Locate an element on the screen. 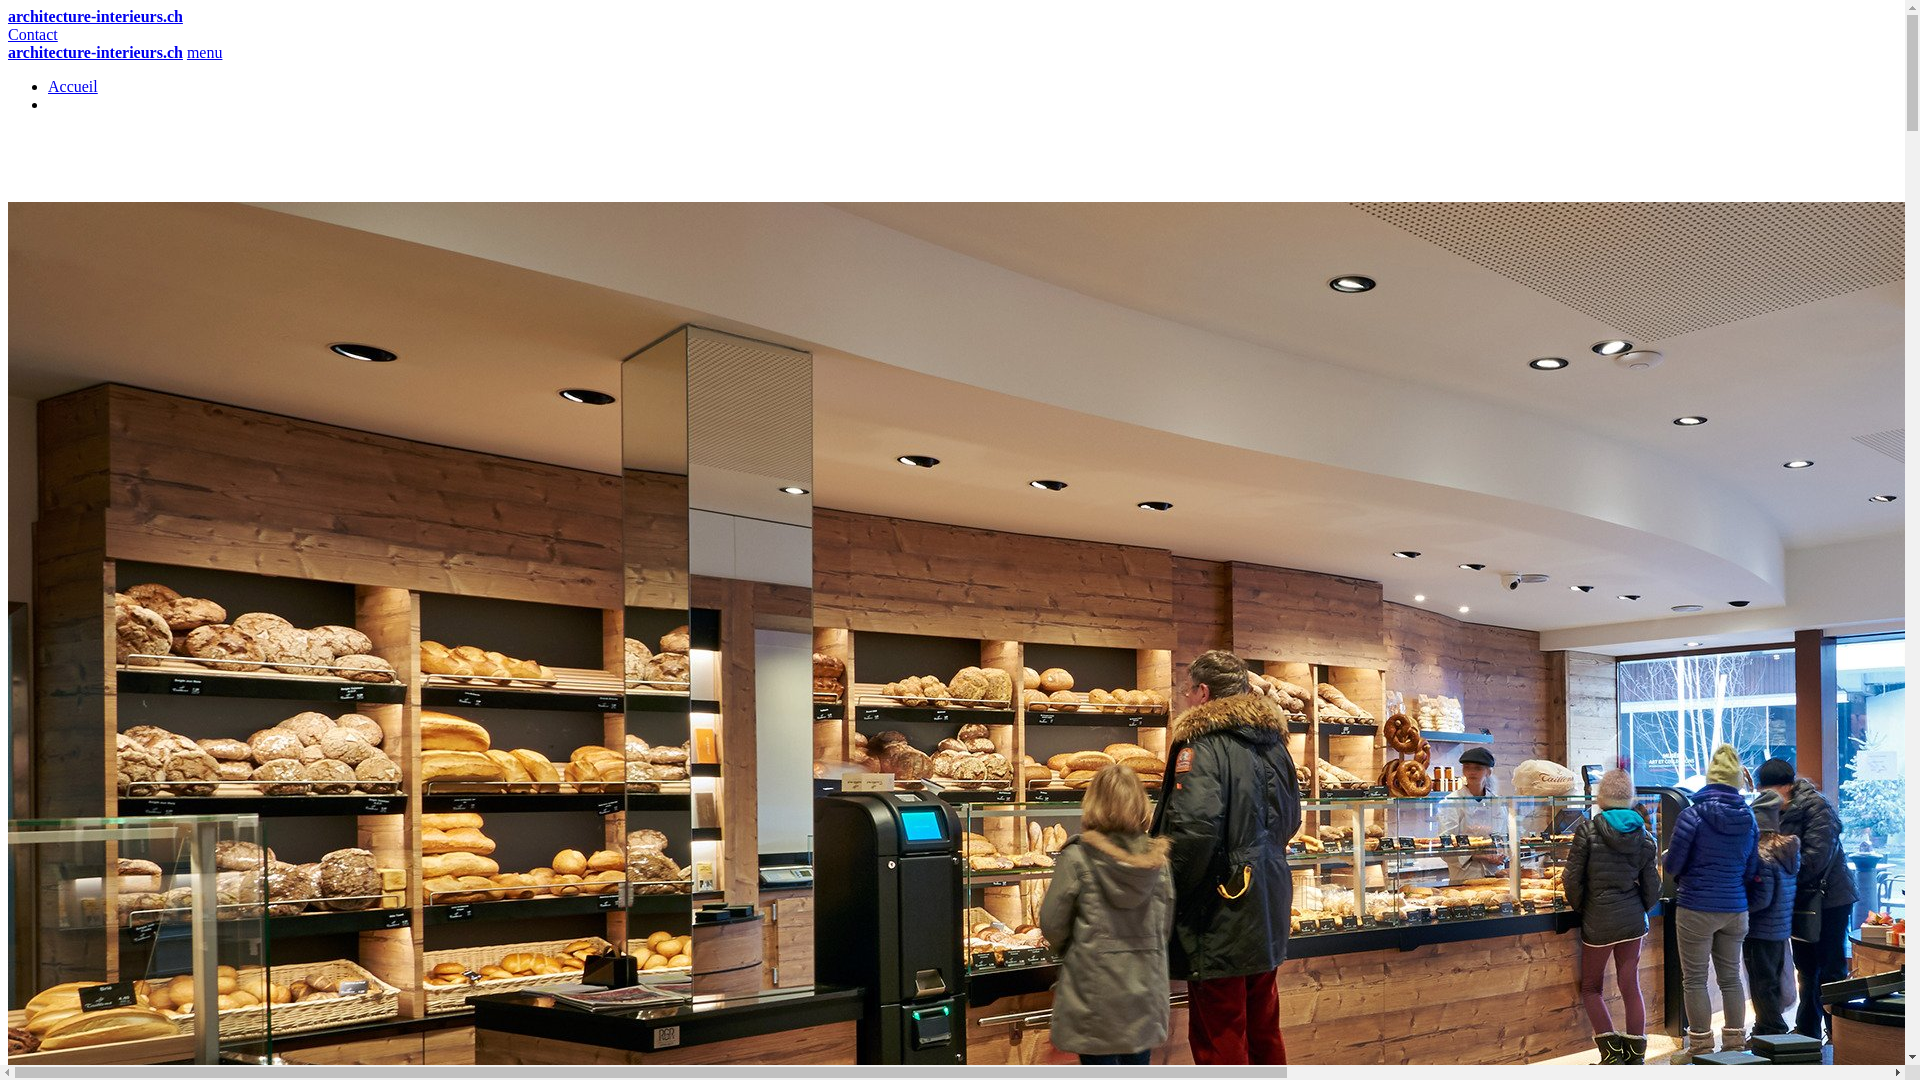 Image resolution: width=1920 pixels, height=1080 pixels. architecture-interieurs.ch is located at coordinates (96, 16).